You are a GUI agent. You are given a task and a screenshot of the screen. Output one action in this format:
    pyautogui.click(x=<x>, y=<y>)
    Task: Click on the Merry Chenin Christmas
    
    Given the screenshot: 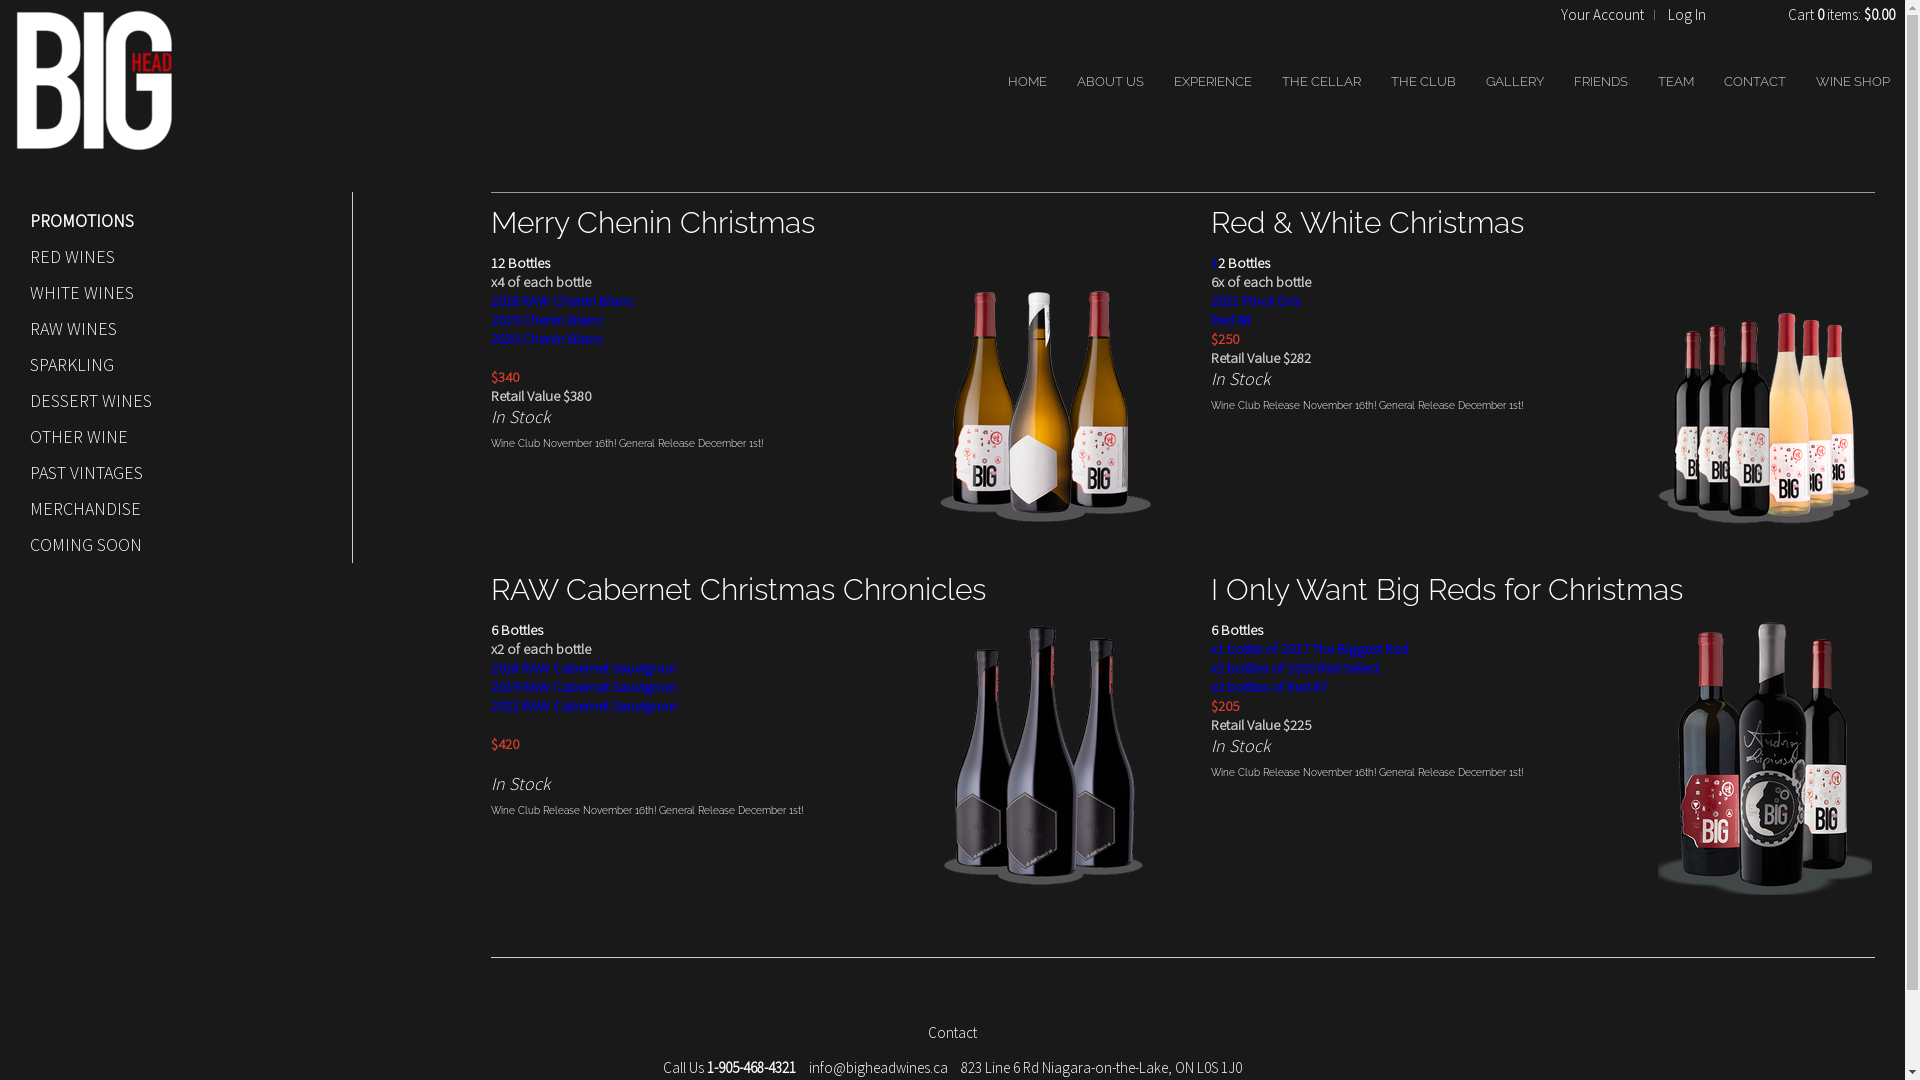 What is the action you would take?
    pyautogui.click(x=653, y=222)
    